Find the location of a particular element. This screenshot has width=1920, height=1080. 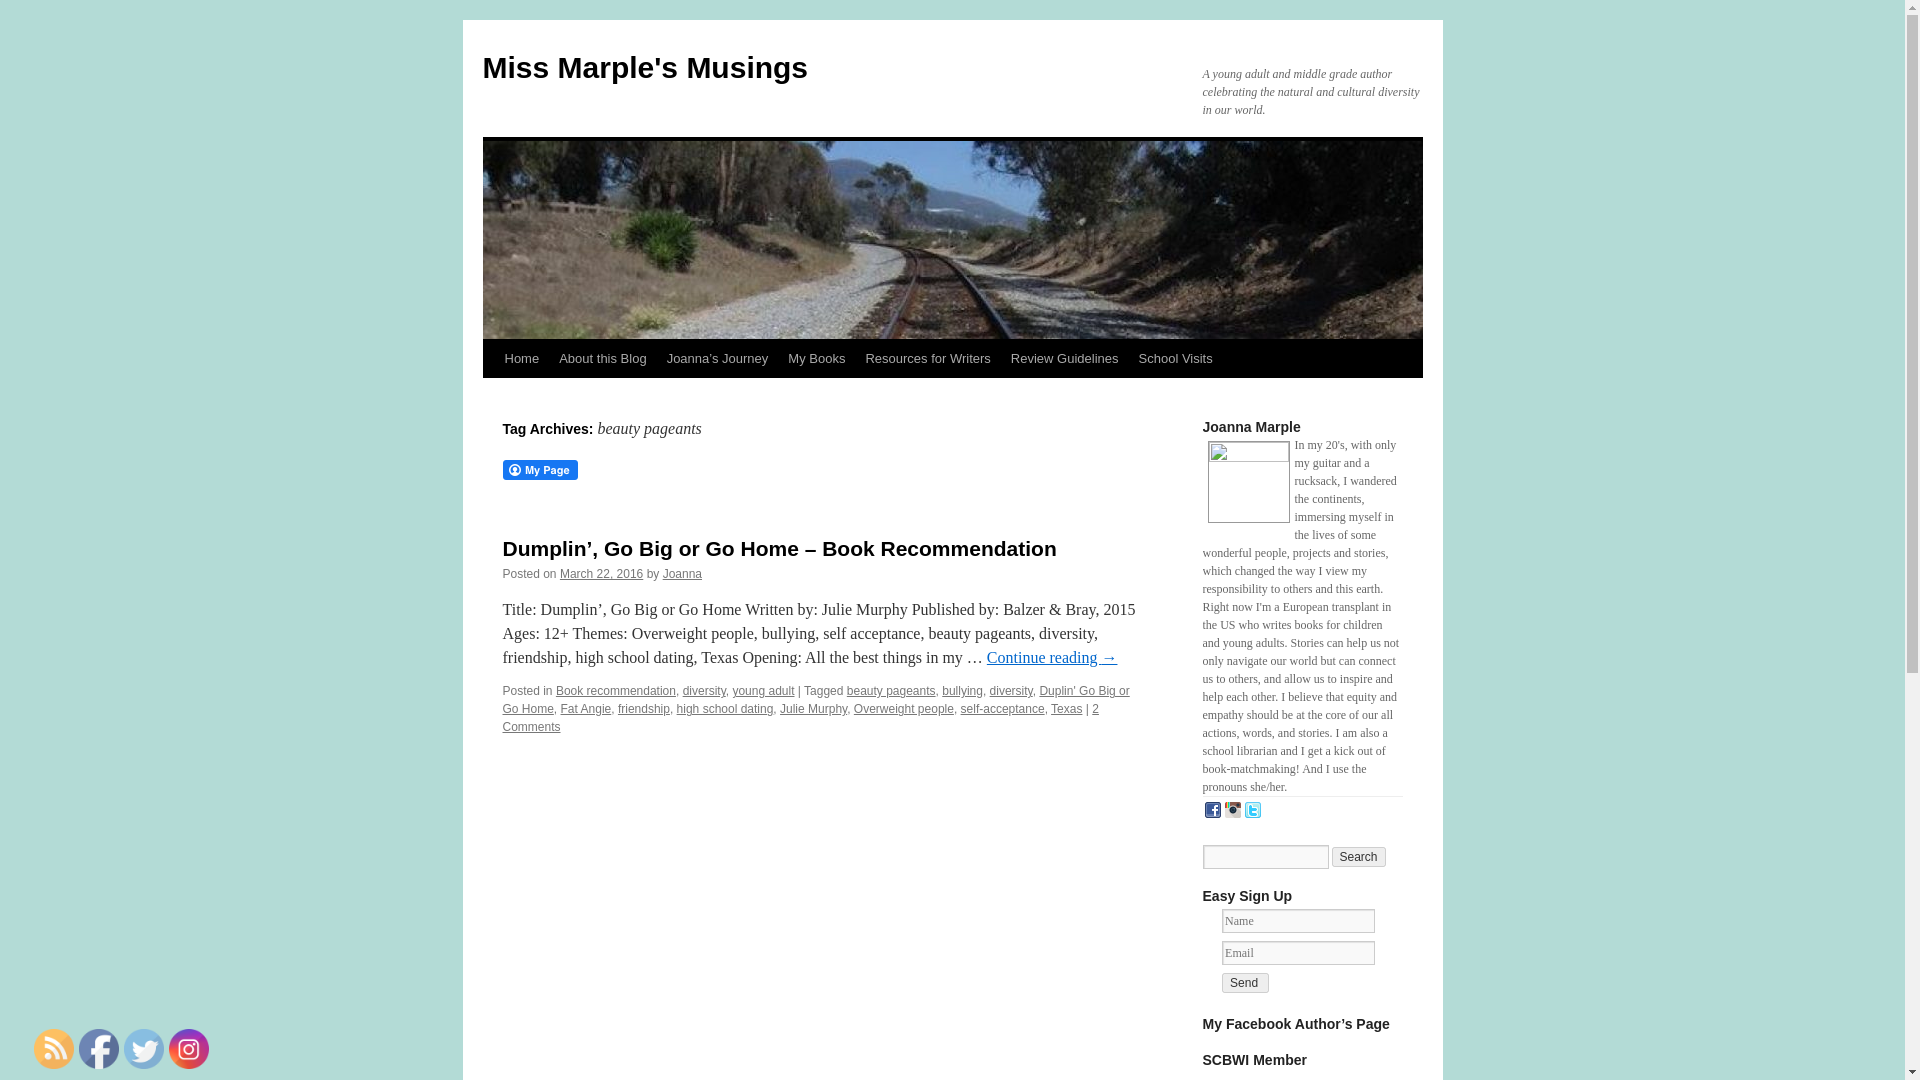

Review Guidelines is located at coordinates (1064, 359).